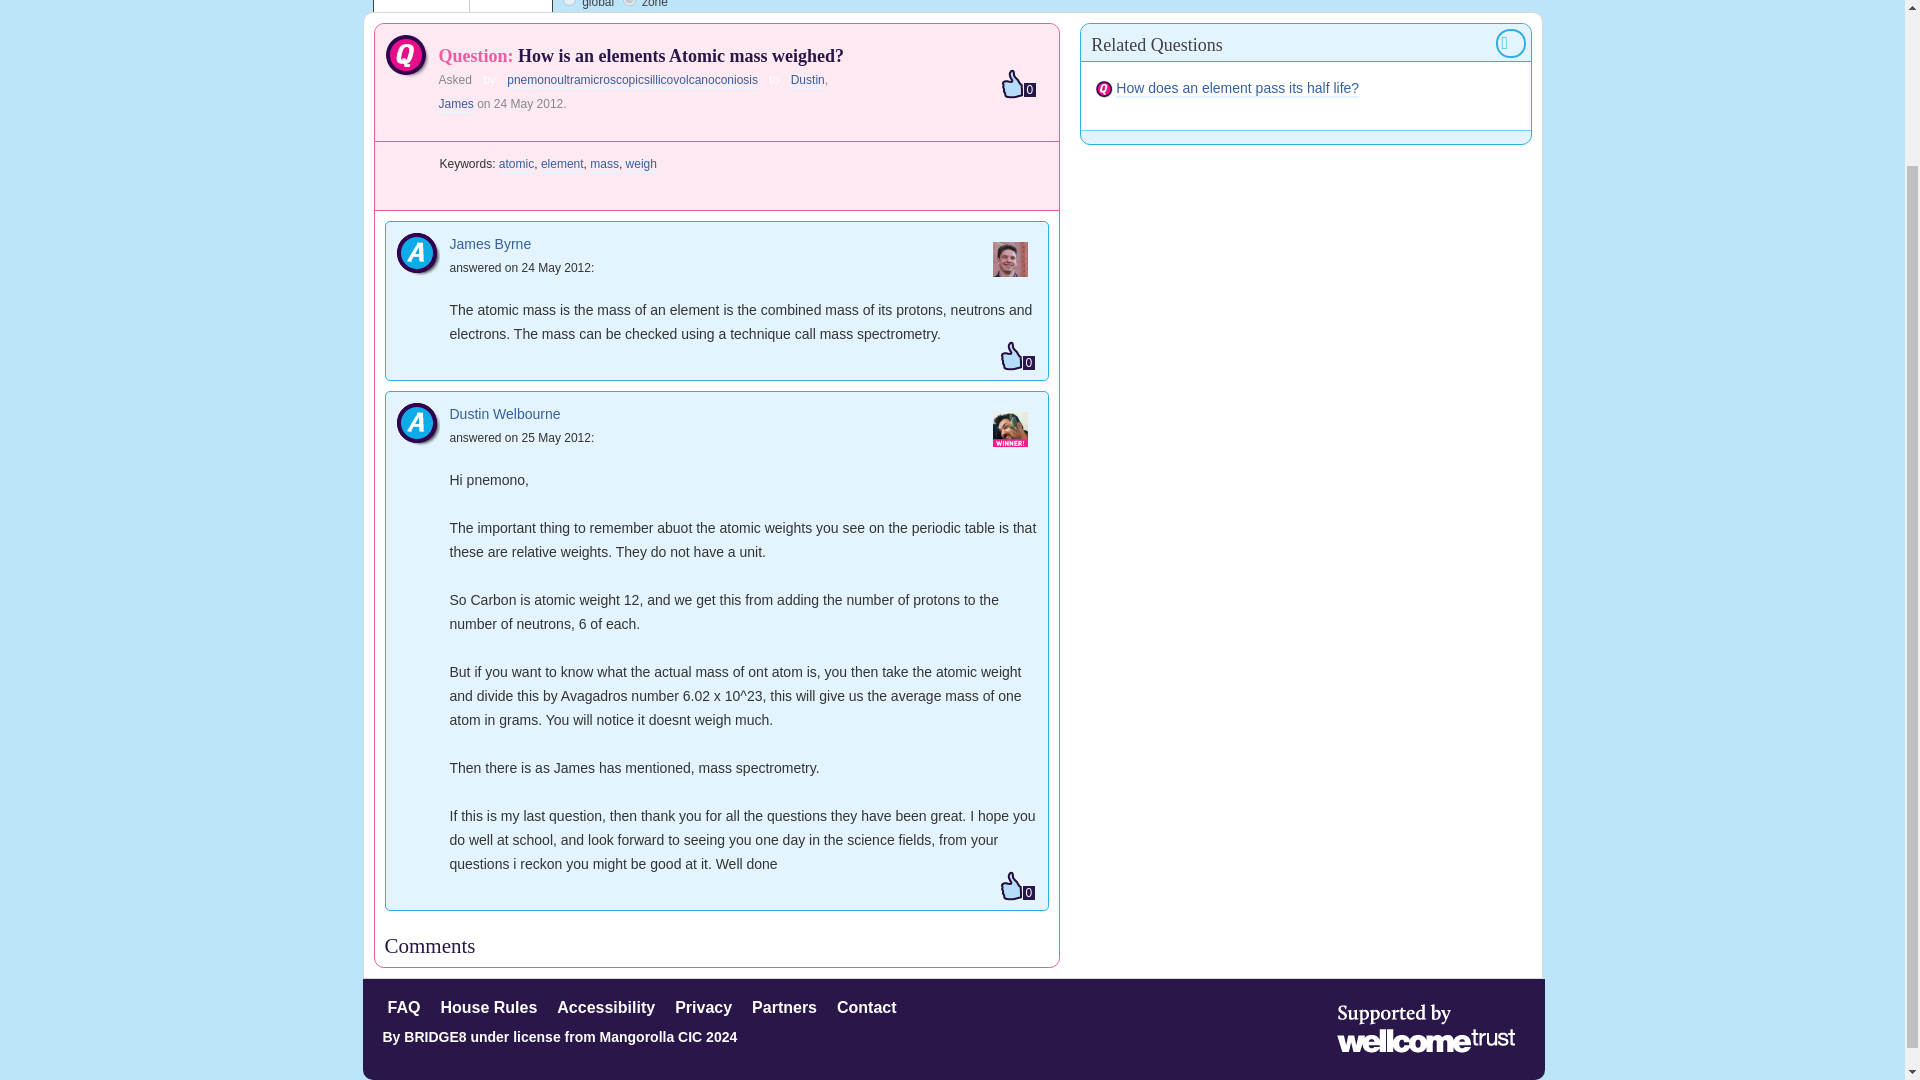 This screenshot has height=1080, width=1920. What do you see at coordinates (404, 1006) in the screenshot?
I see `FAQ` at bounding box center [404, 1006].